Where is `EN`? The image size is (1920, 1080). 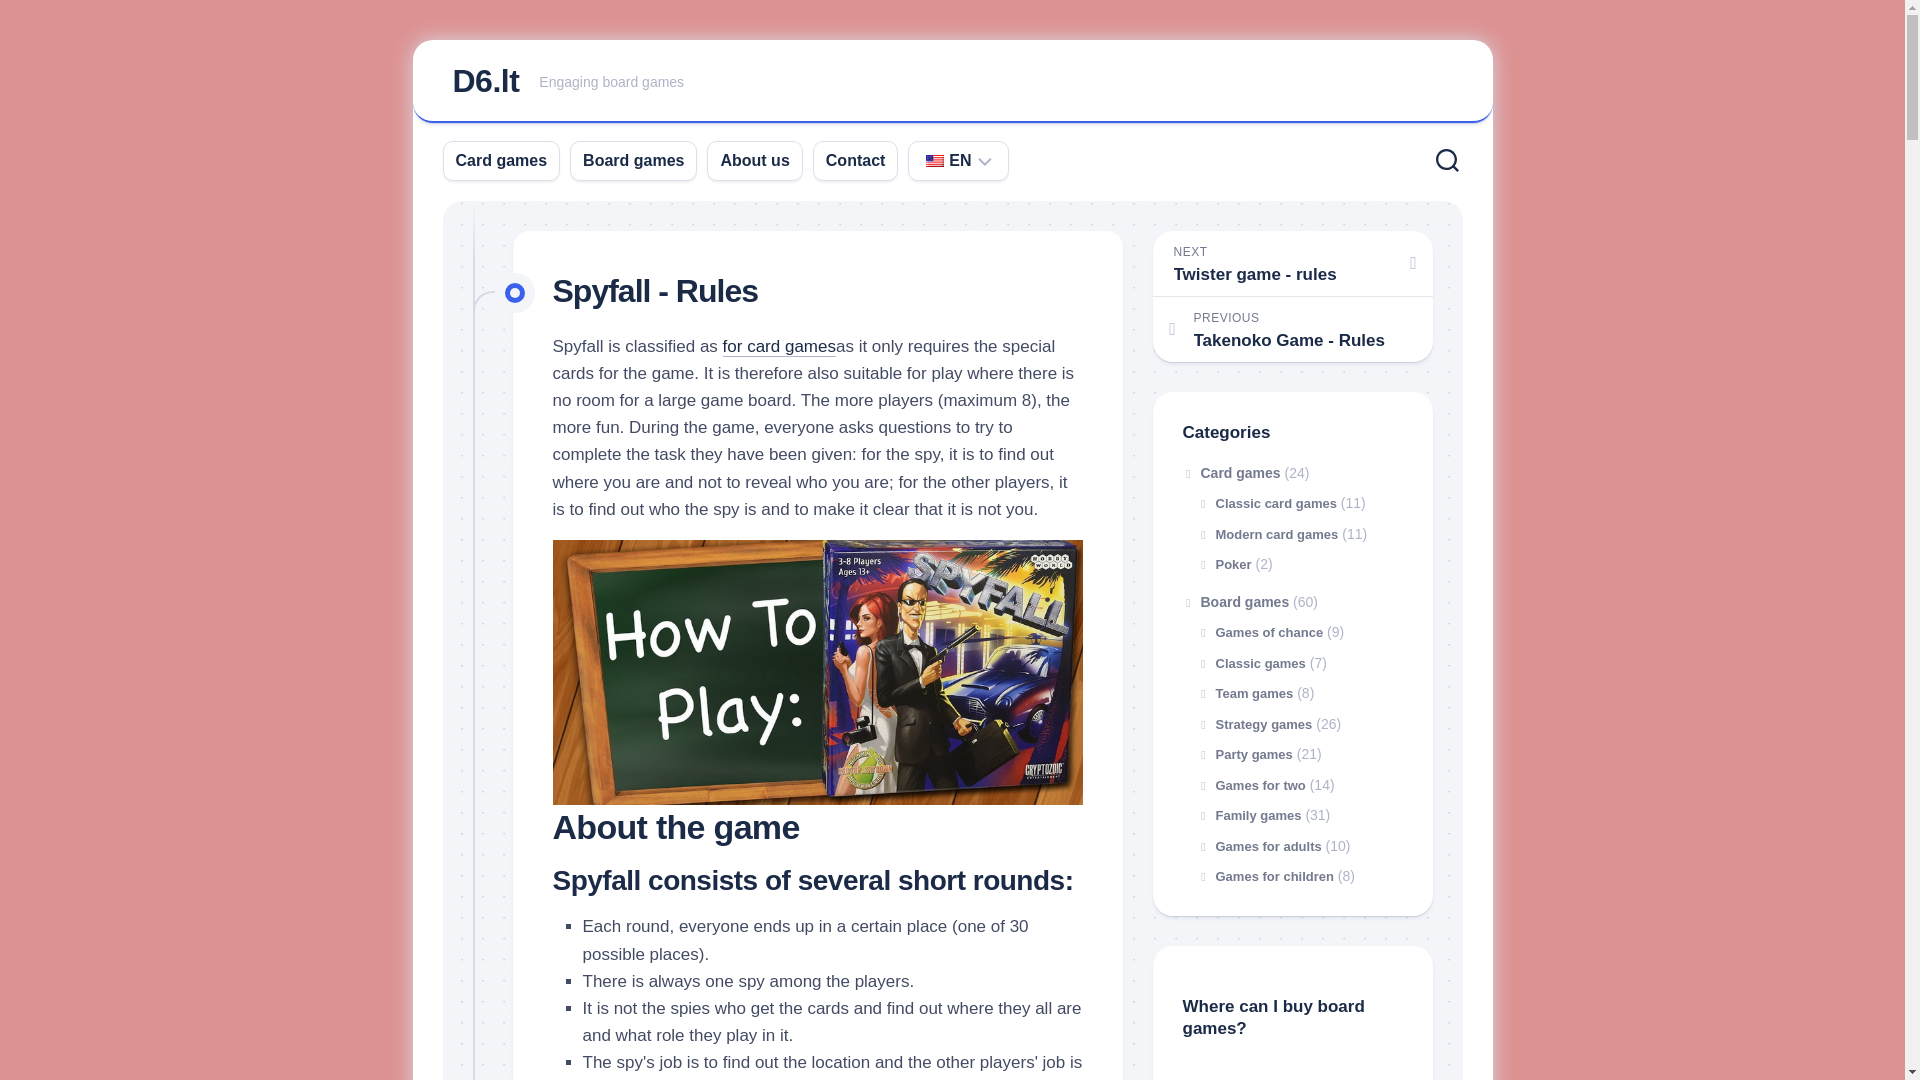
EN is located at coordinates (633, 160).